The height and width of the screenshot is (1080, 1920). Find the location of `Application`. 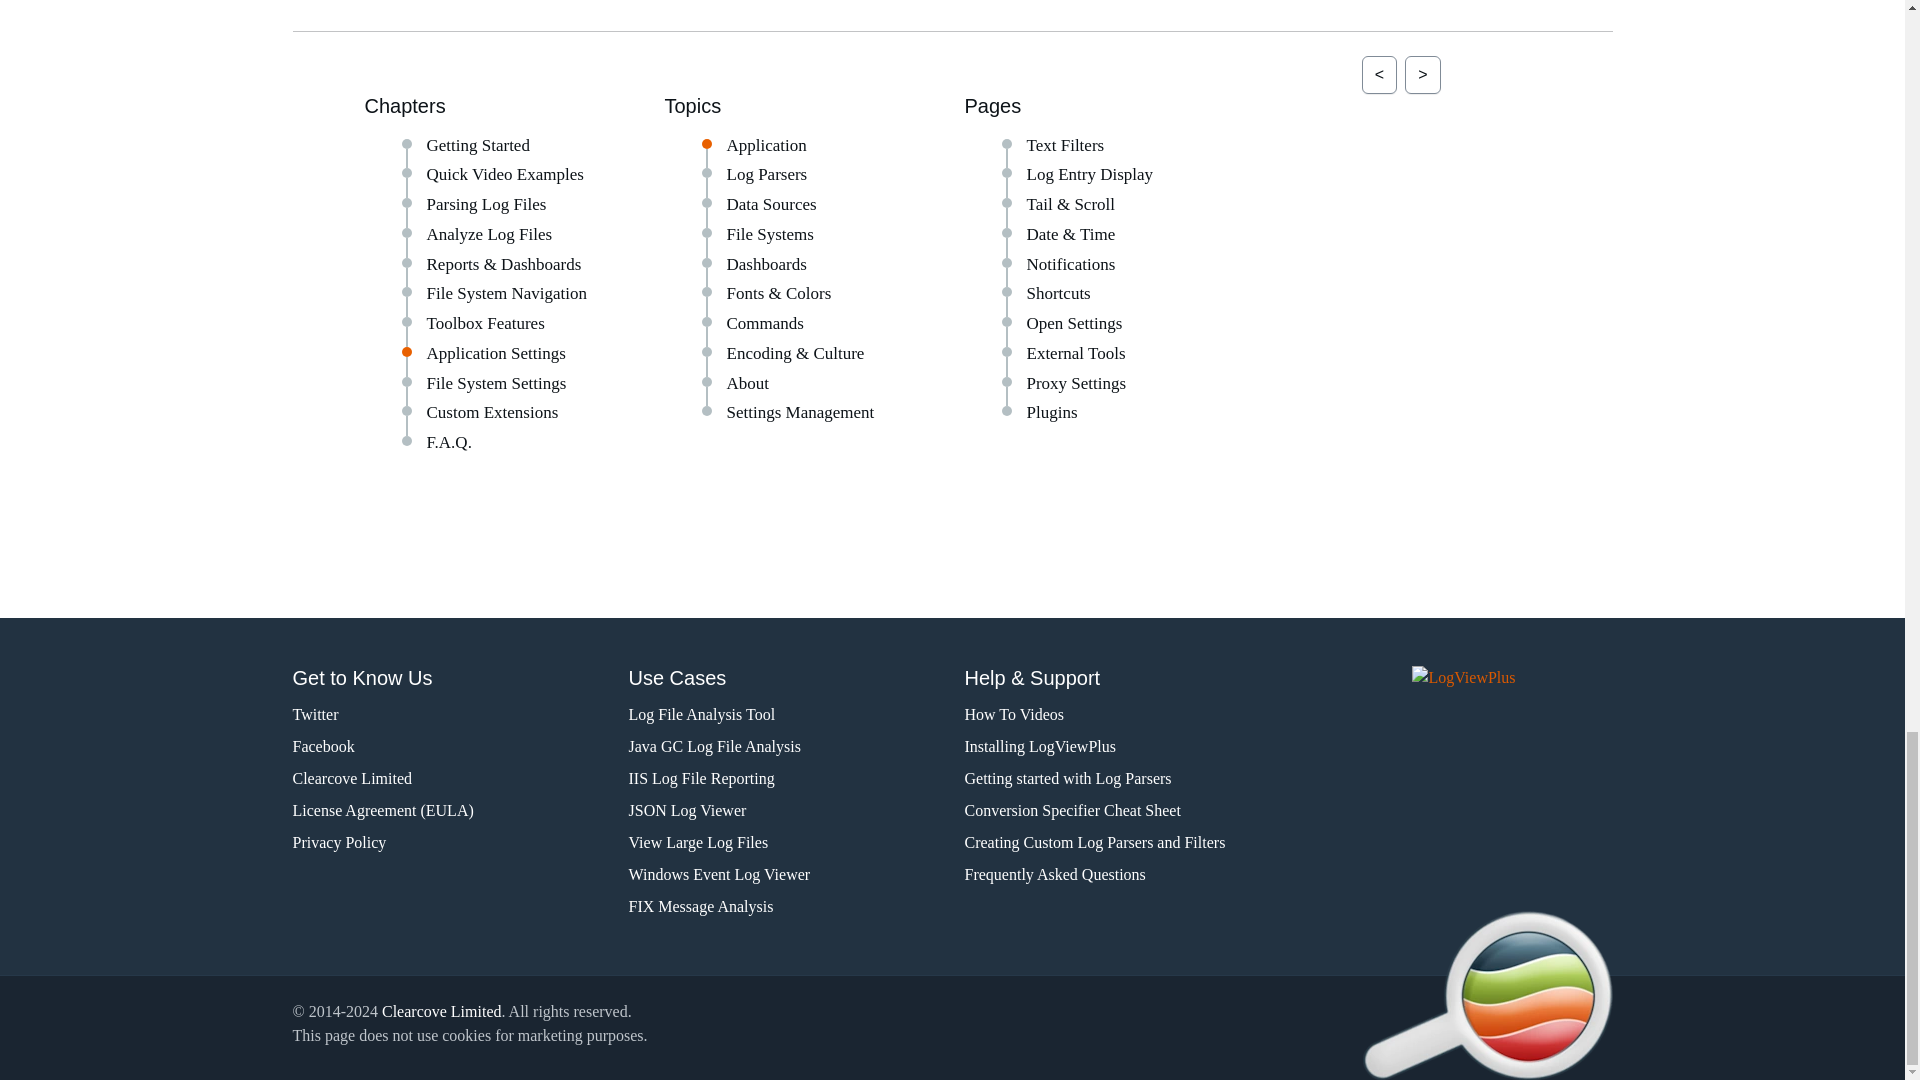

Application is located at coordinates (766, 146).